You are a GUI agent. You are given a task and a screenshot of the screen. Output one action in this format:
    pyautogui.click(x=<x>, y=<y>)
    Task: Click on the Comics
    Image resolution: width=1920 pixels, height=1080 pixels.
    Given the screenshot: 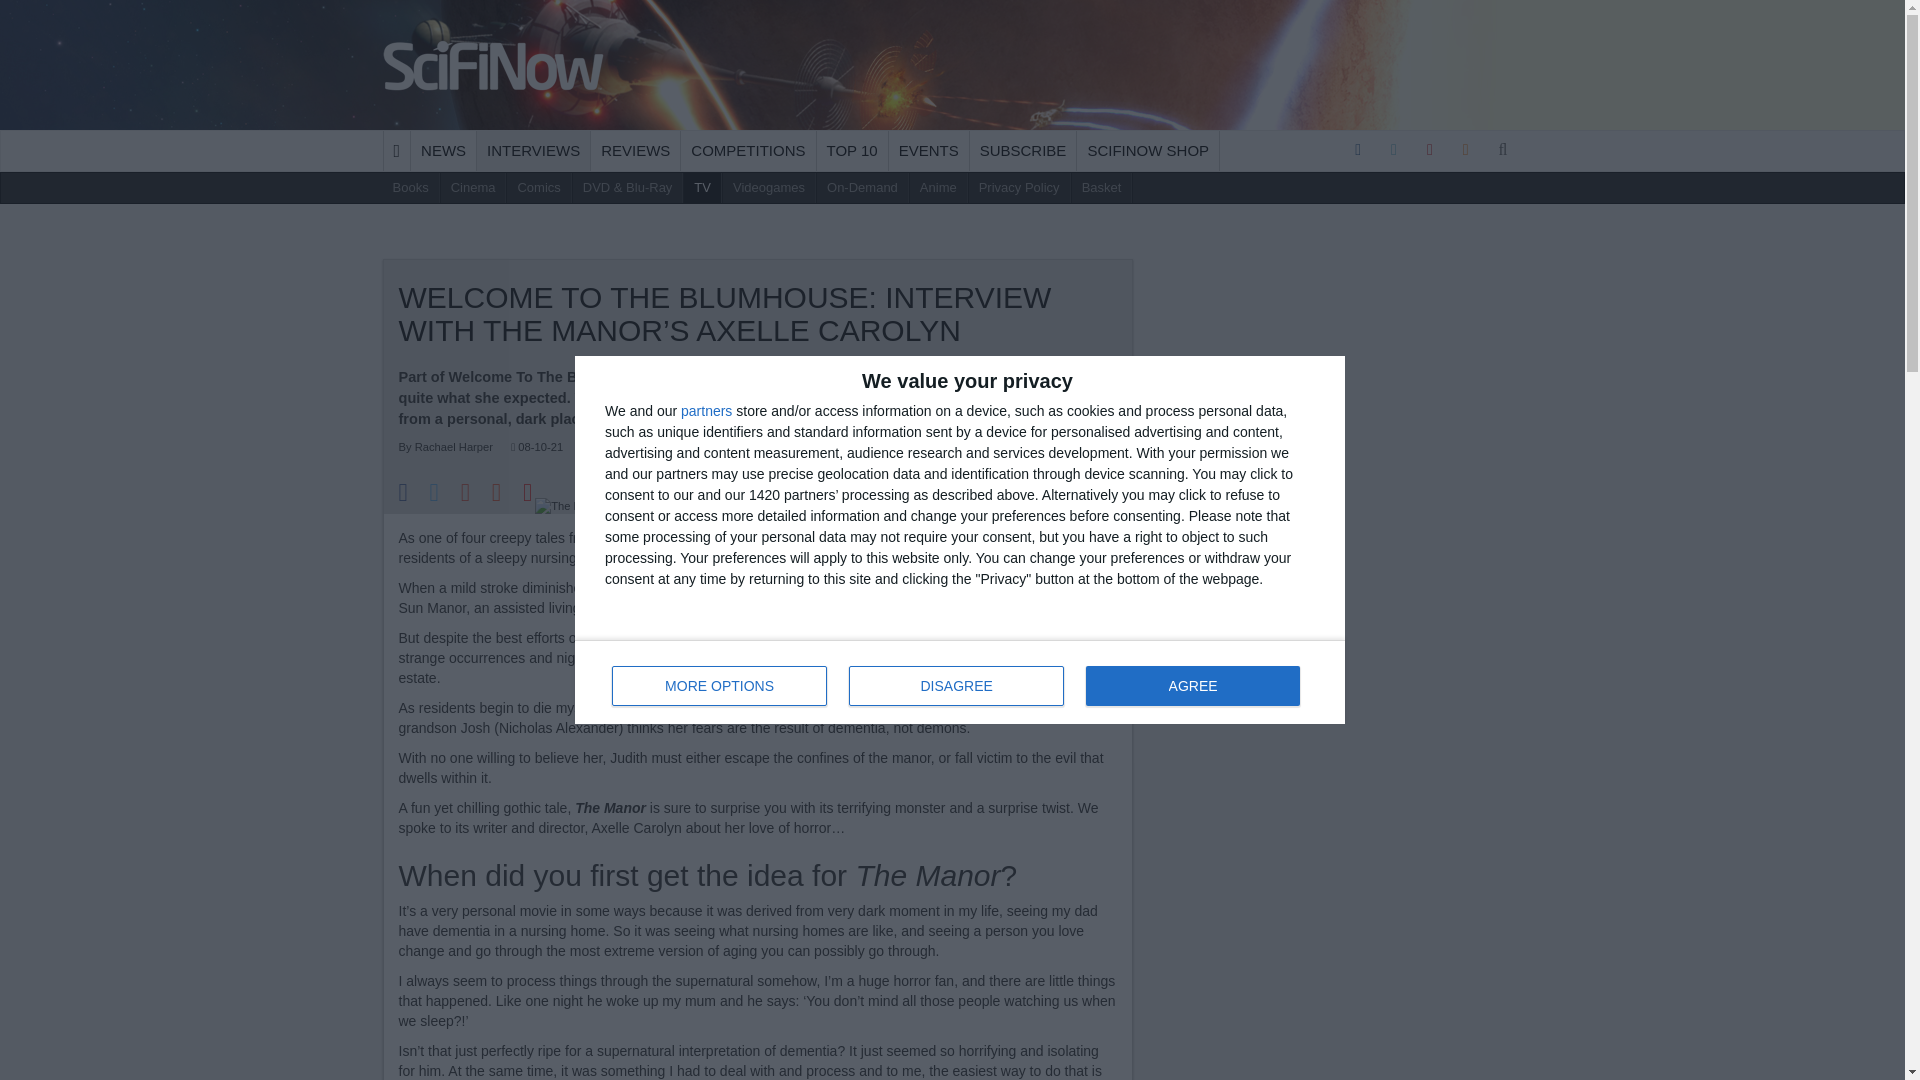 What is the action you would take?
    pyautogui.click(x=538, y=188)
    